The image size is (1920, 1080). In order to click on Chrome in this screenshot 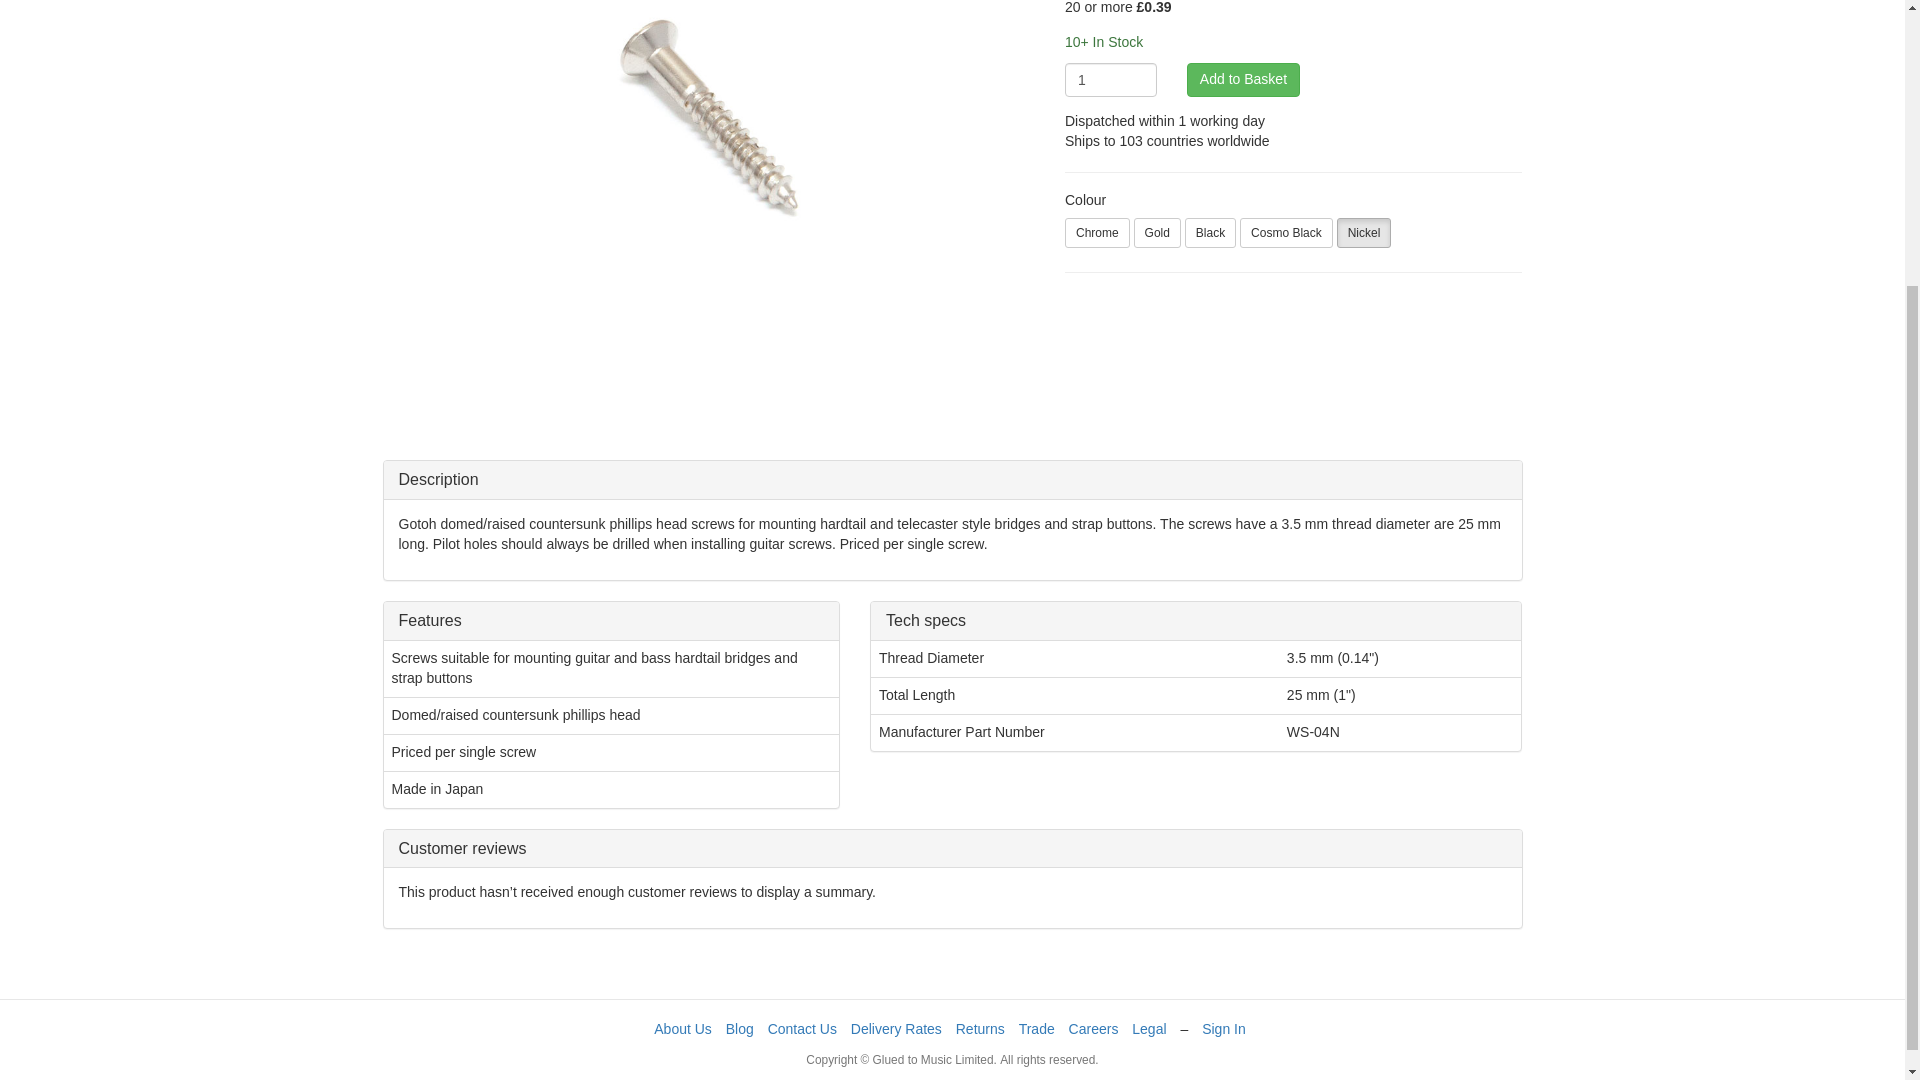, I will do `click(1098, 233)`.